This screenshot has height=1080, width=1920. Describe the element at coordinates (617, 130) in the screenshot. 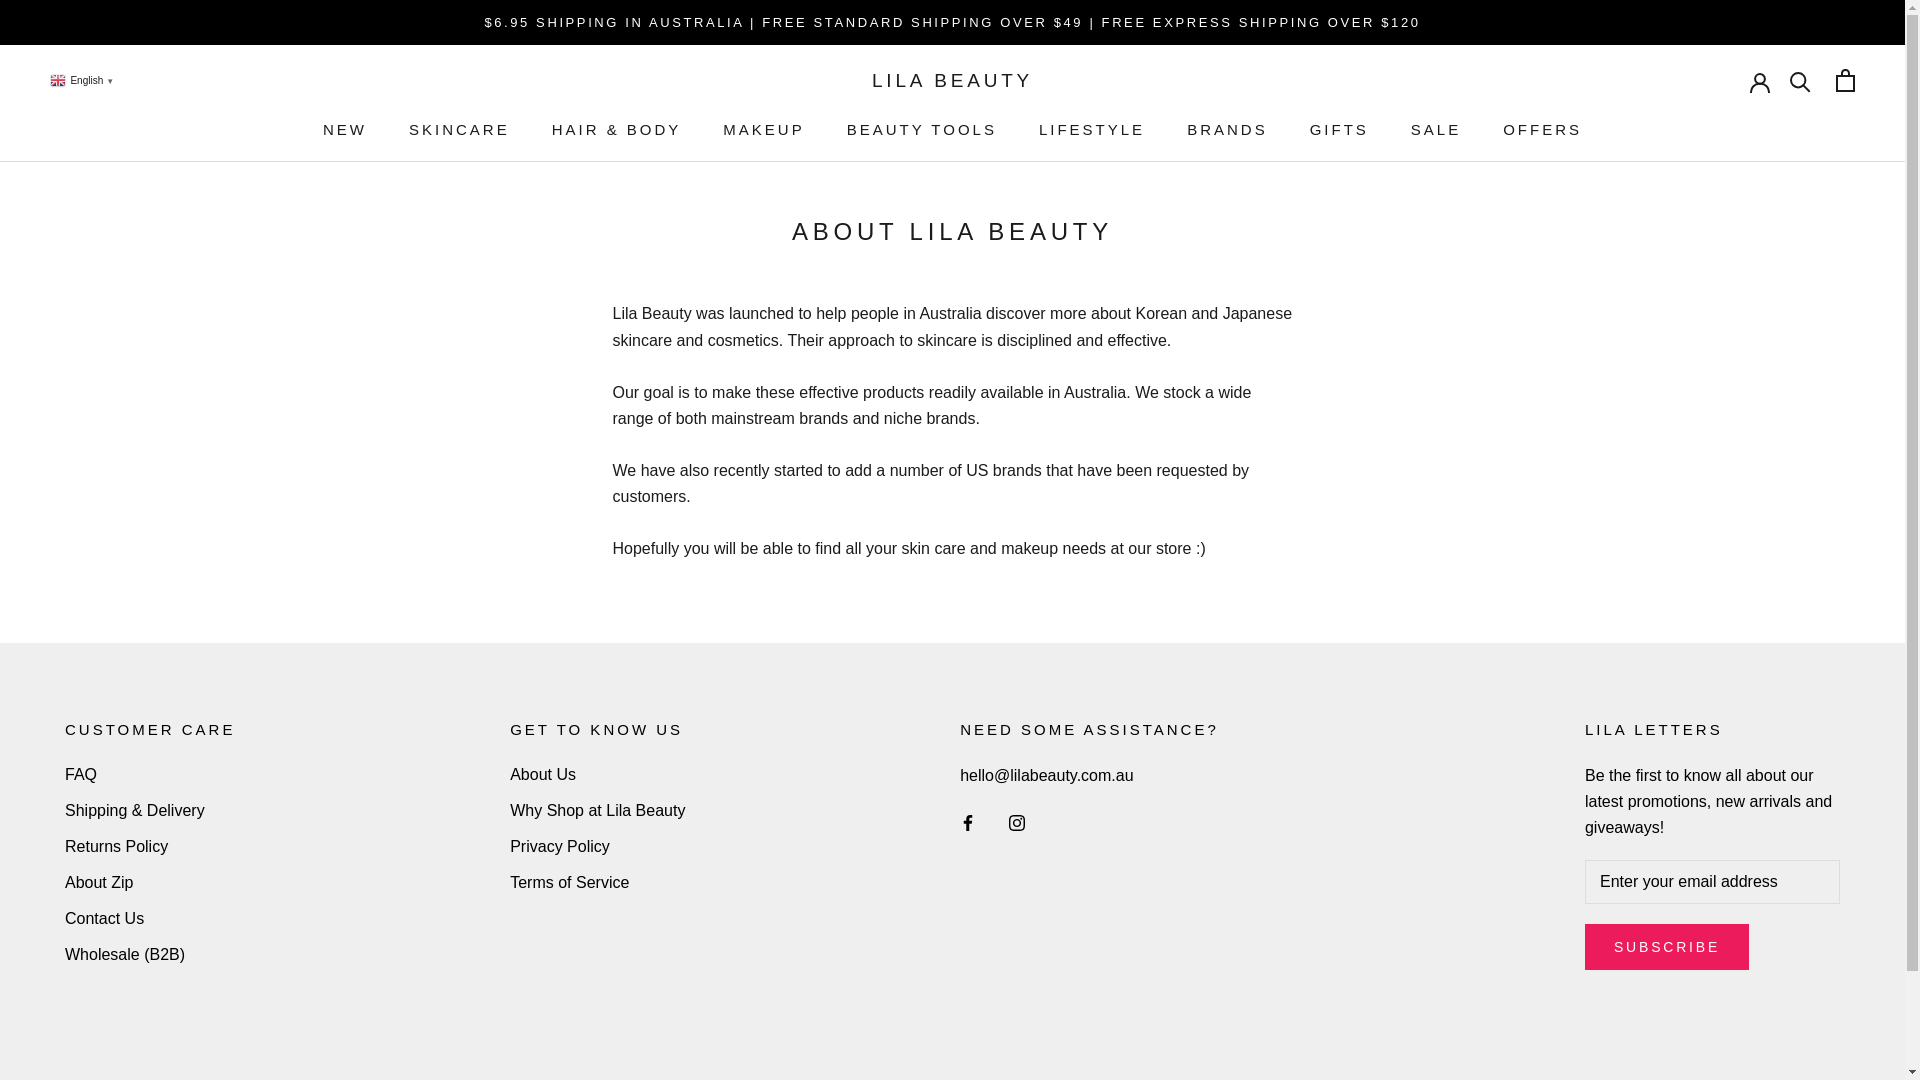

I see `HAIR & BODY` at that location.